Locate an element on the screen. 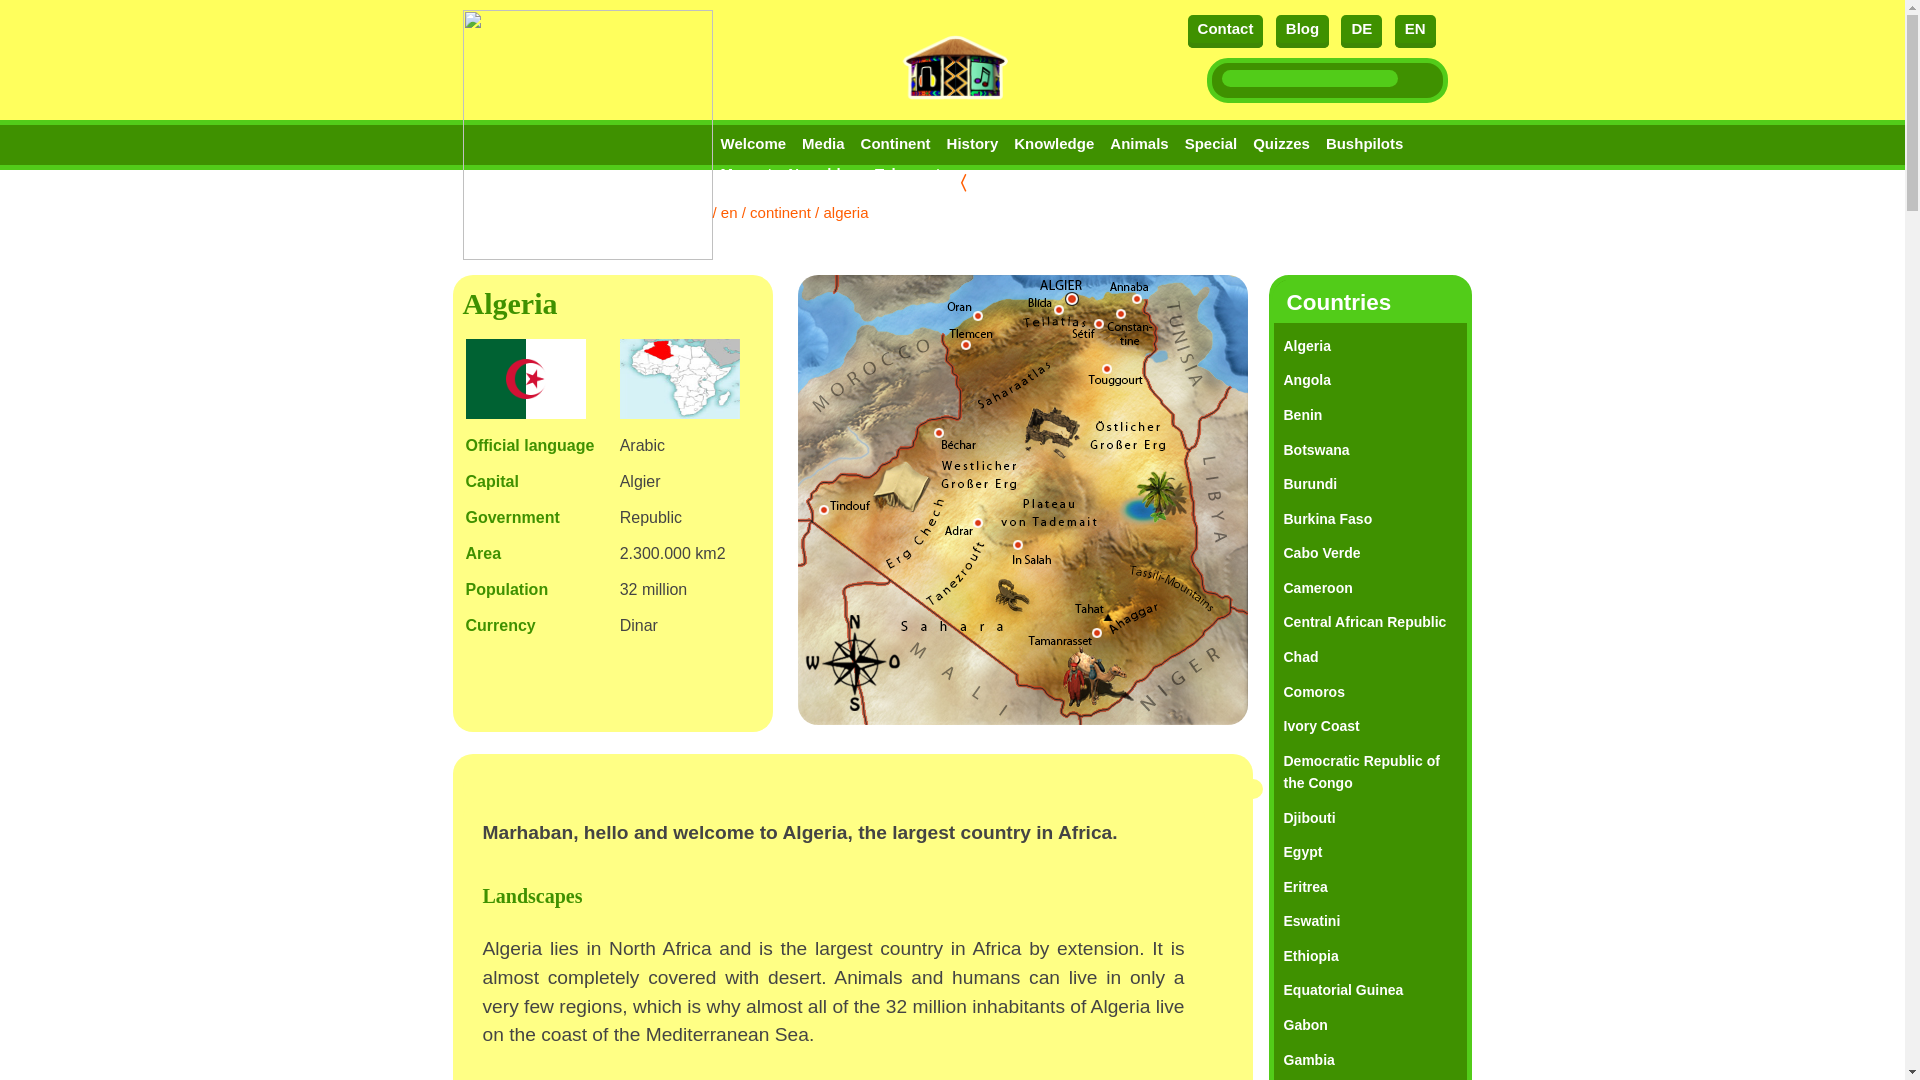 The height and width of the screenshot is (1080, 1920). History is located at coordinates (972, 144).